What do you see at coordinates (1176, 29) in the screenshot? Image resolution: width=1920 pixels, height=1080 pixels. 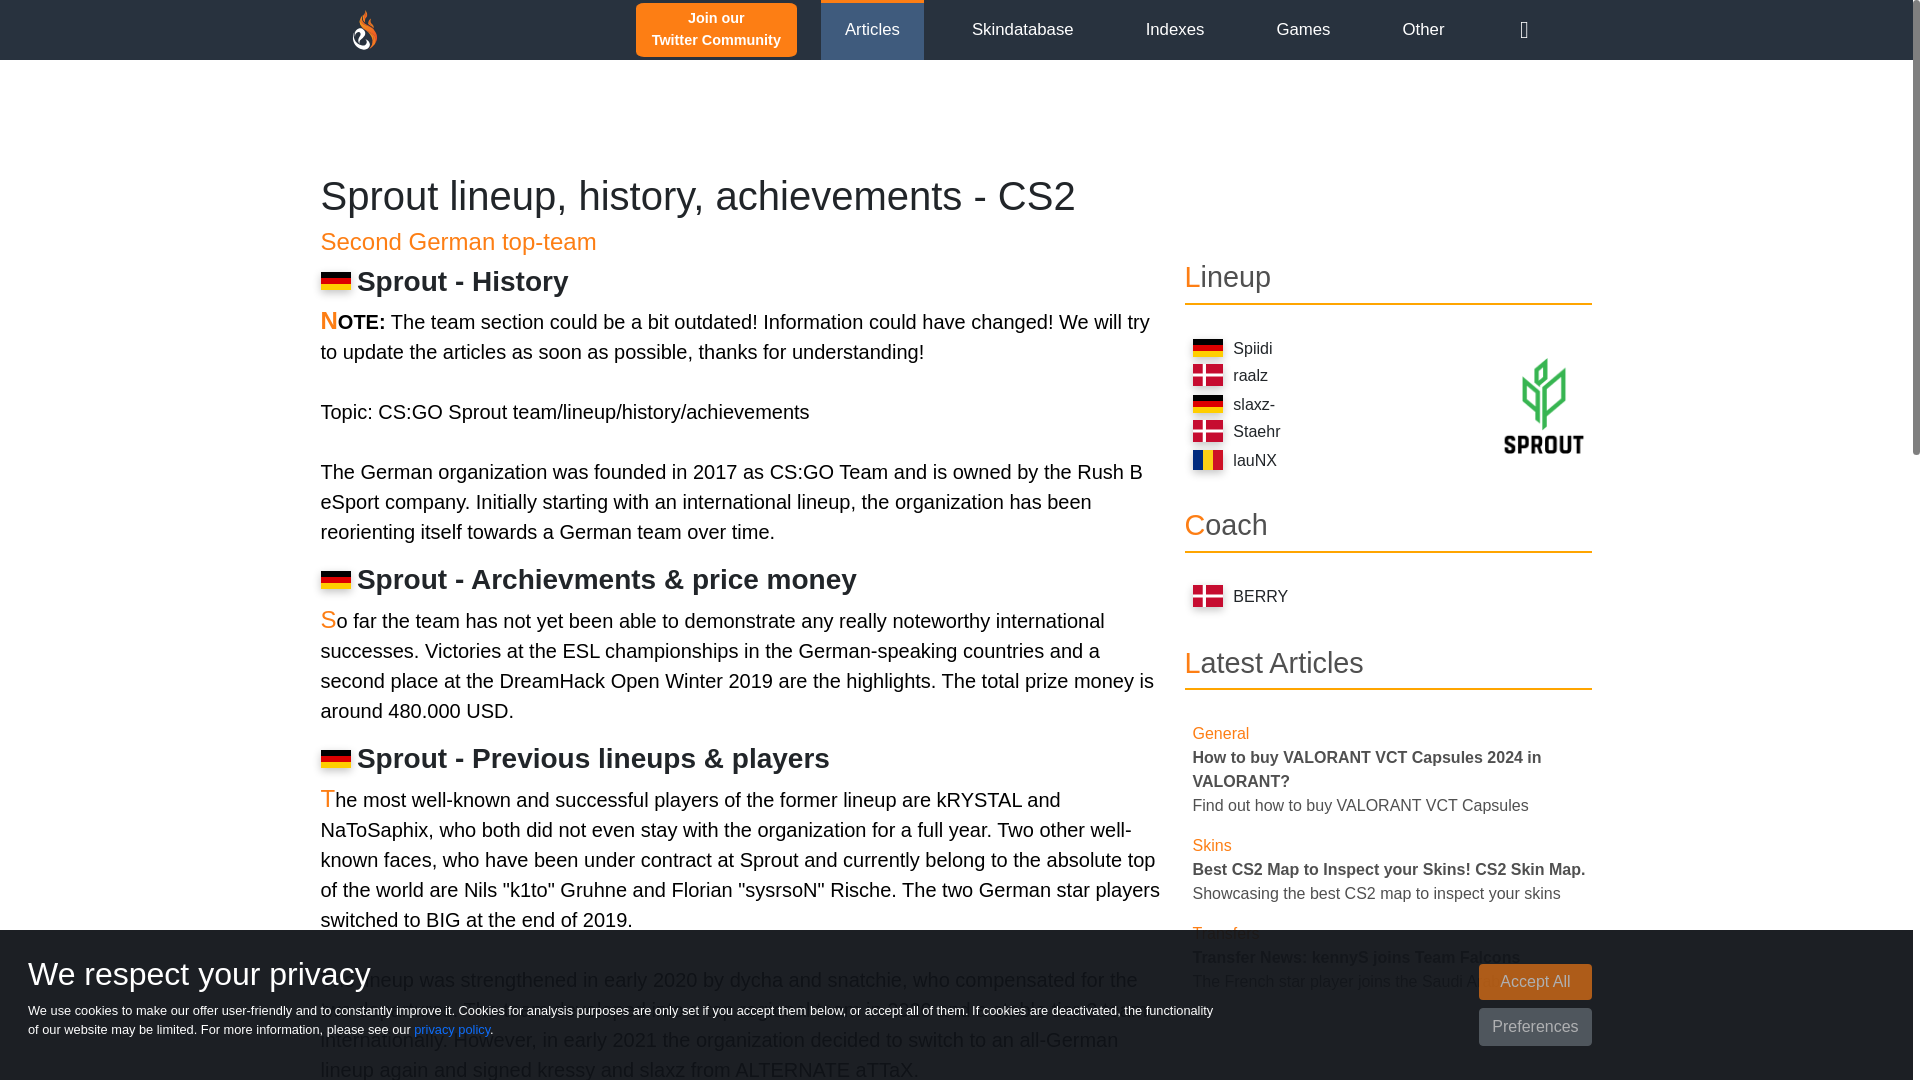 I see `Indexes` at bounding box center [1176, 29].